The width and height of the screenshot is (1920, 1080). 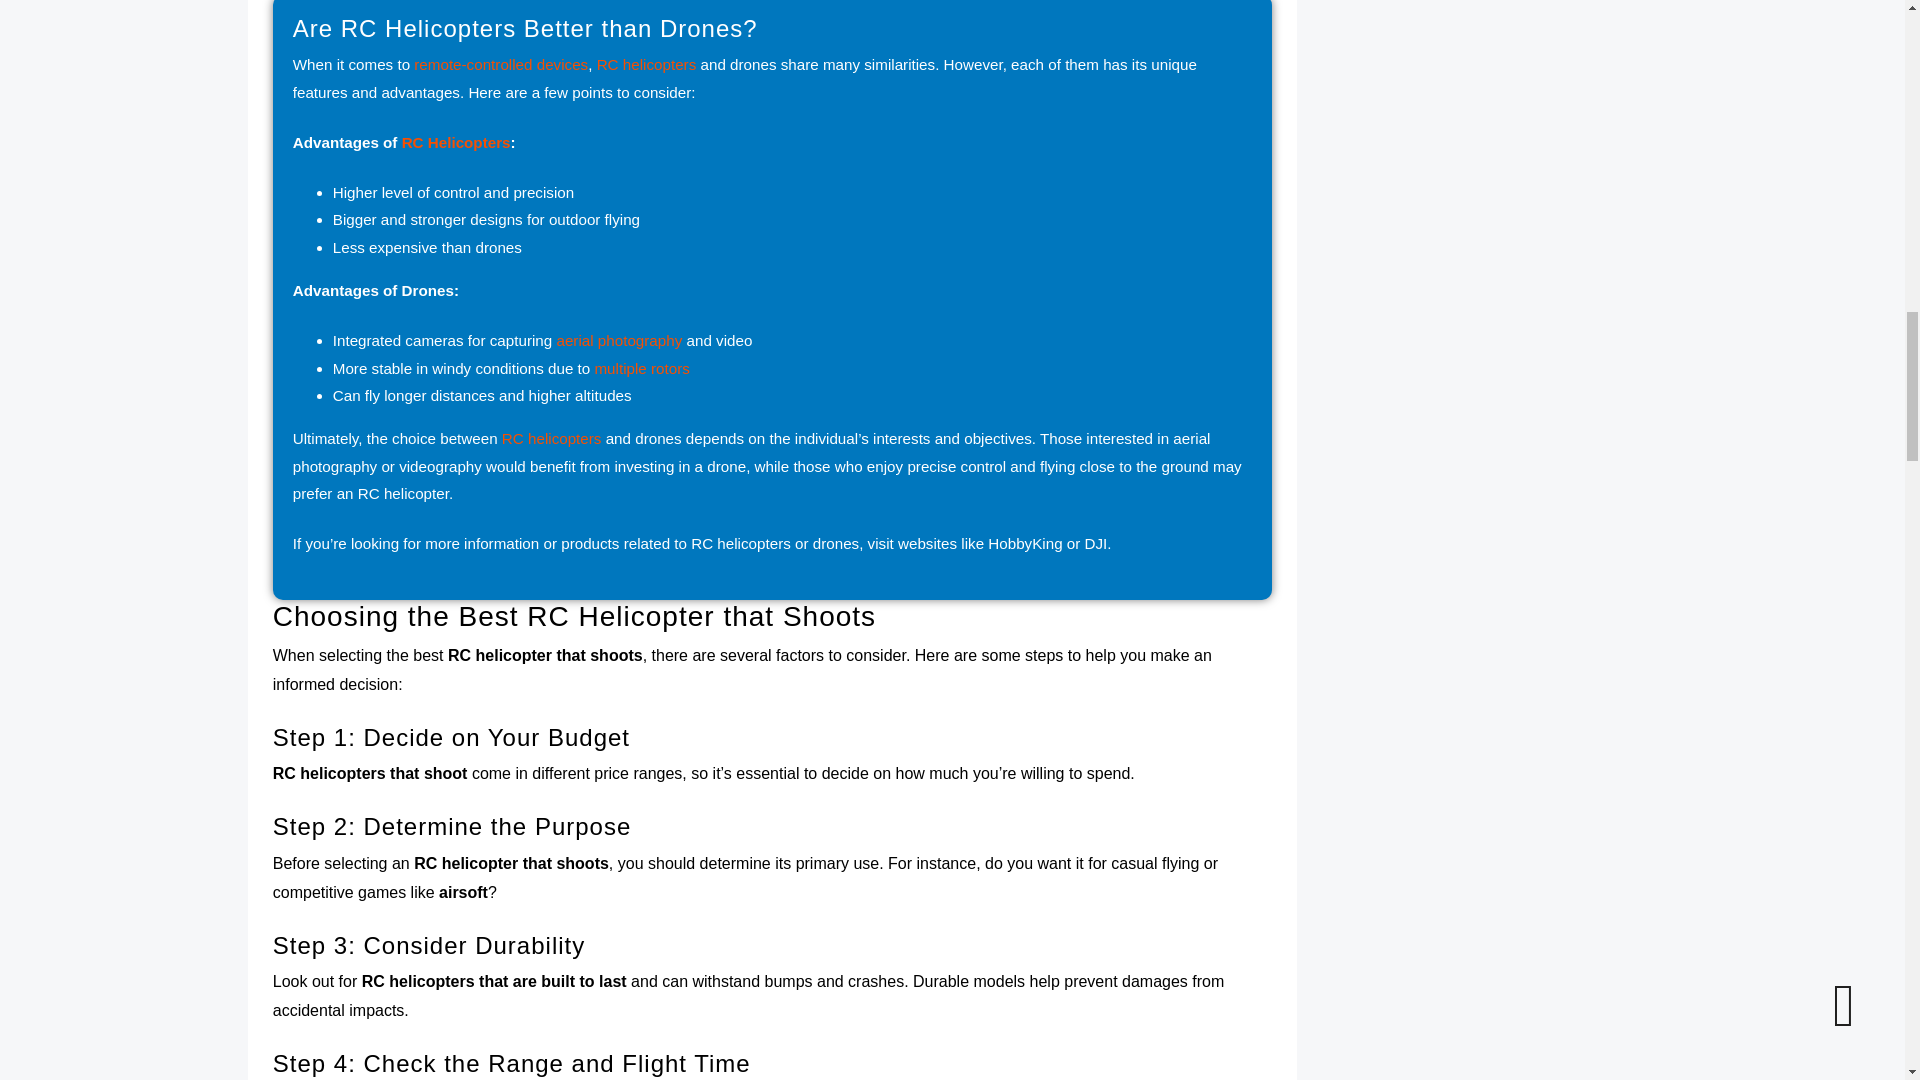 I want to click on remote-controlled devices, so click(x=500, y=64).